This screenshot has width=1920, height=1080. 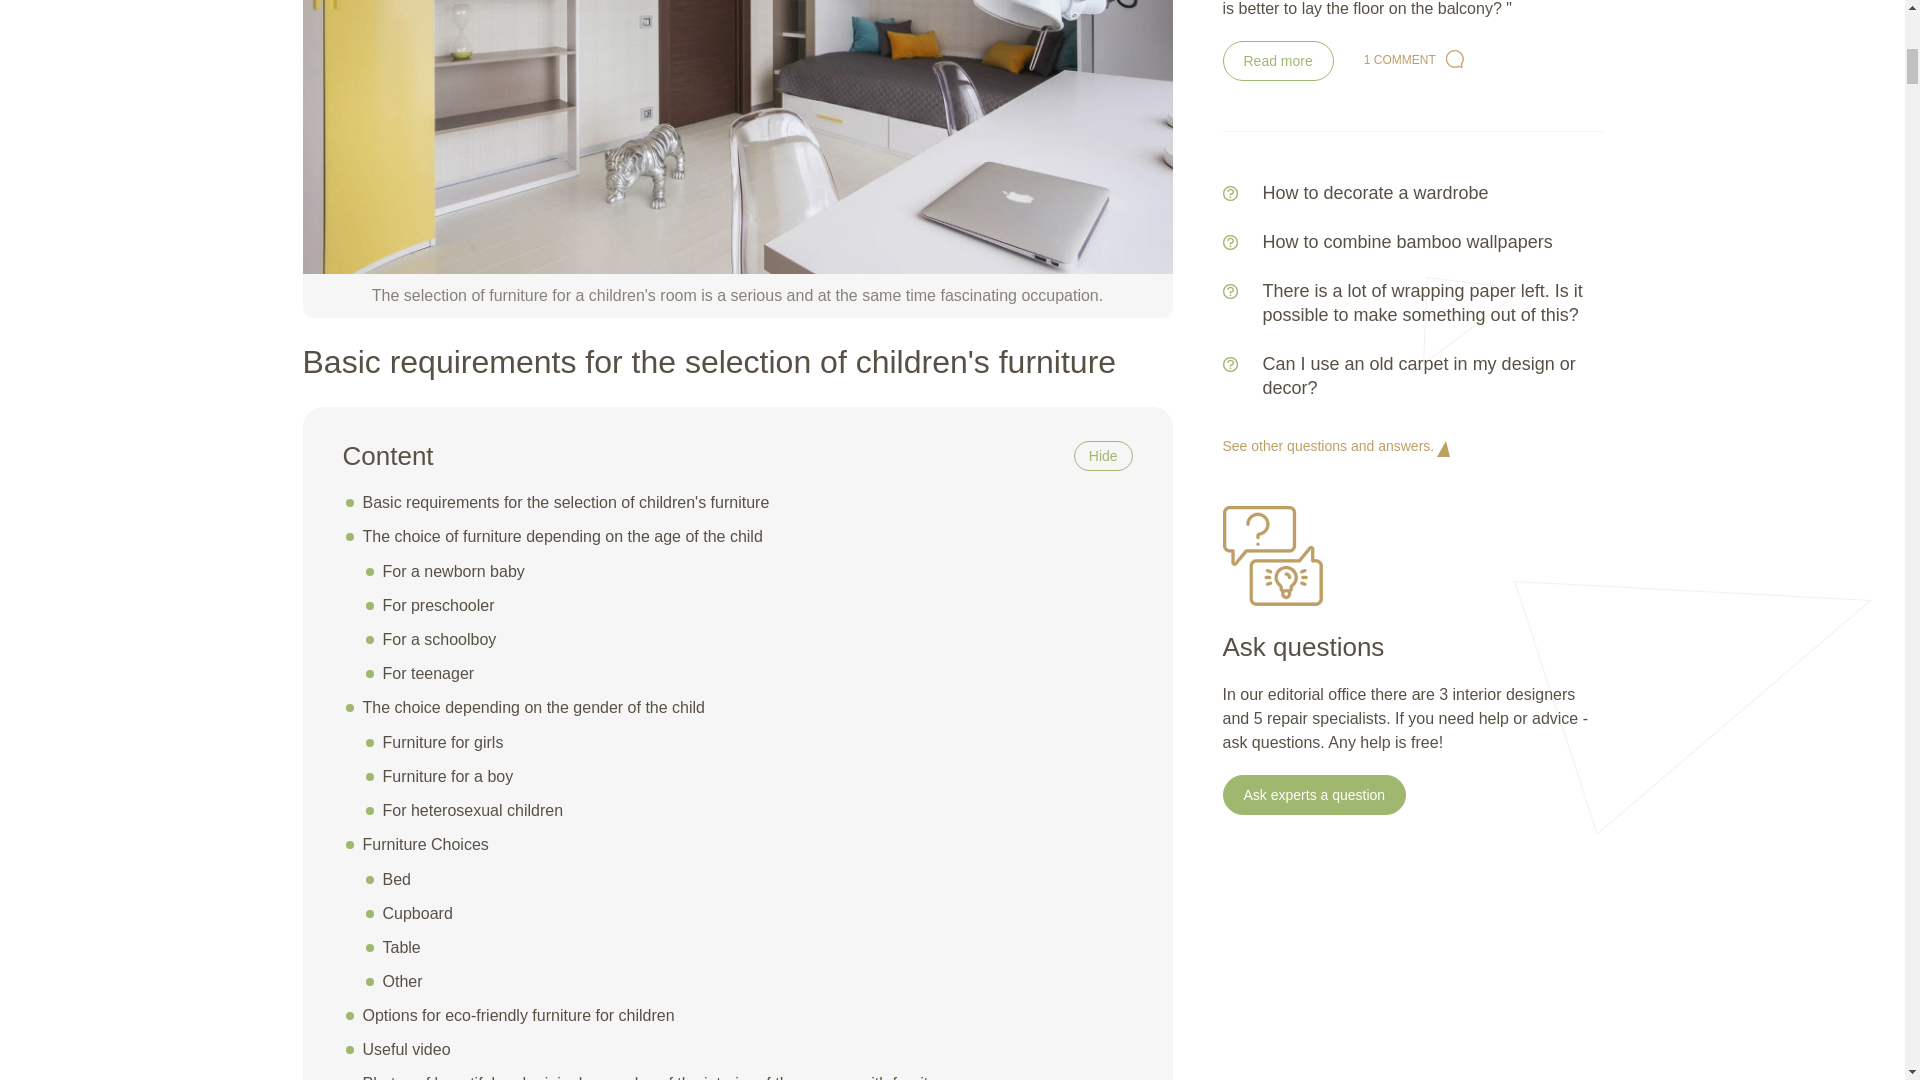 I want to click on Bed, so click(x=396, y=878).